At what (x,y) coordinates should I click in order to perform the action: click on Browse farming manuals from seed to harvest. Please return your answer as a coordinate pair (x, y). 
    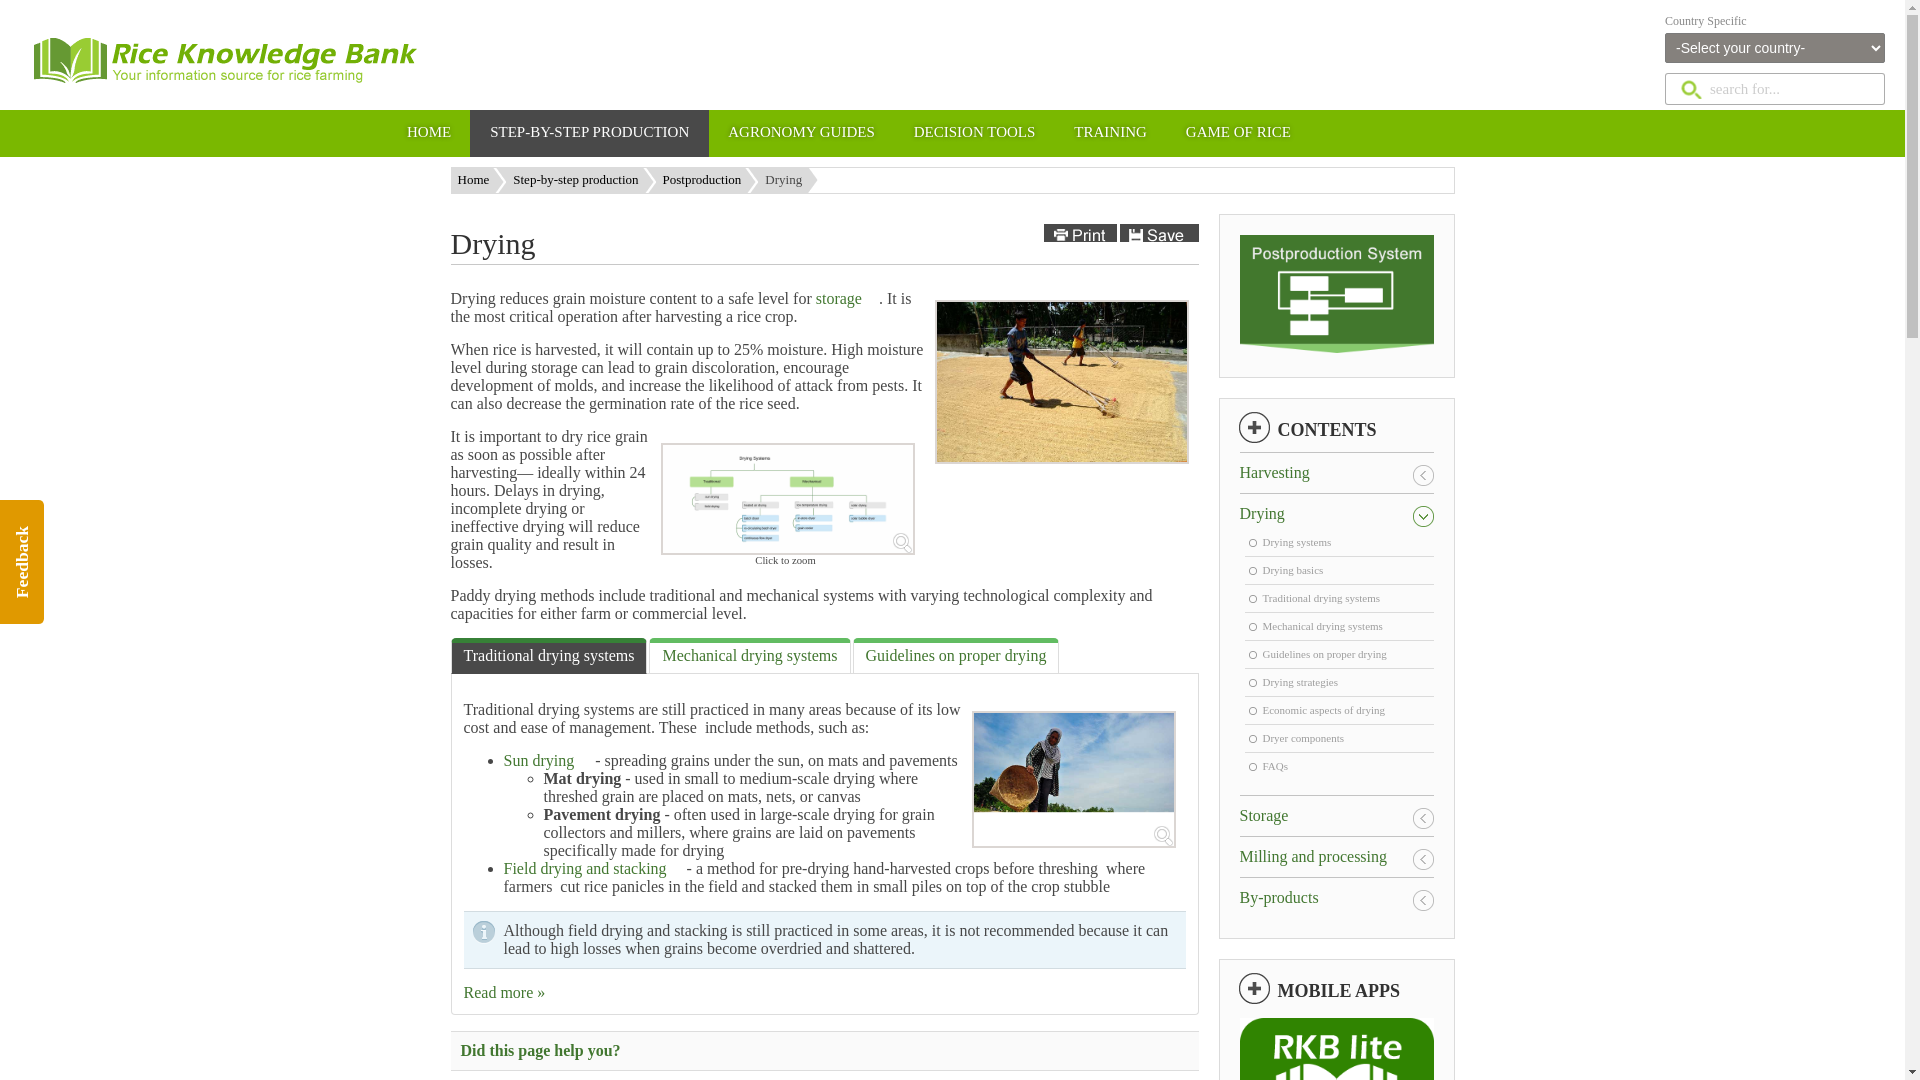
    Looking at the image, I should click on (801, 133).